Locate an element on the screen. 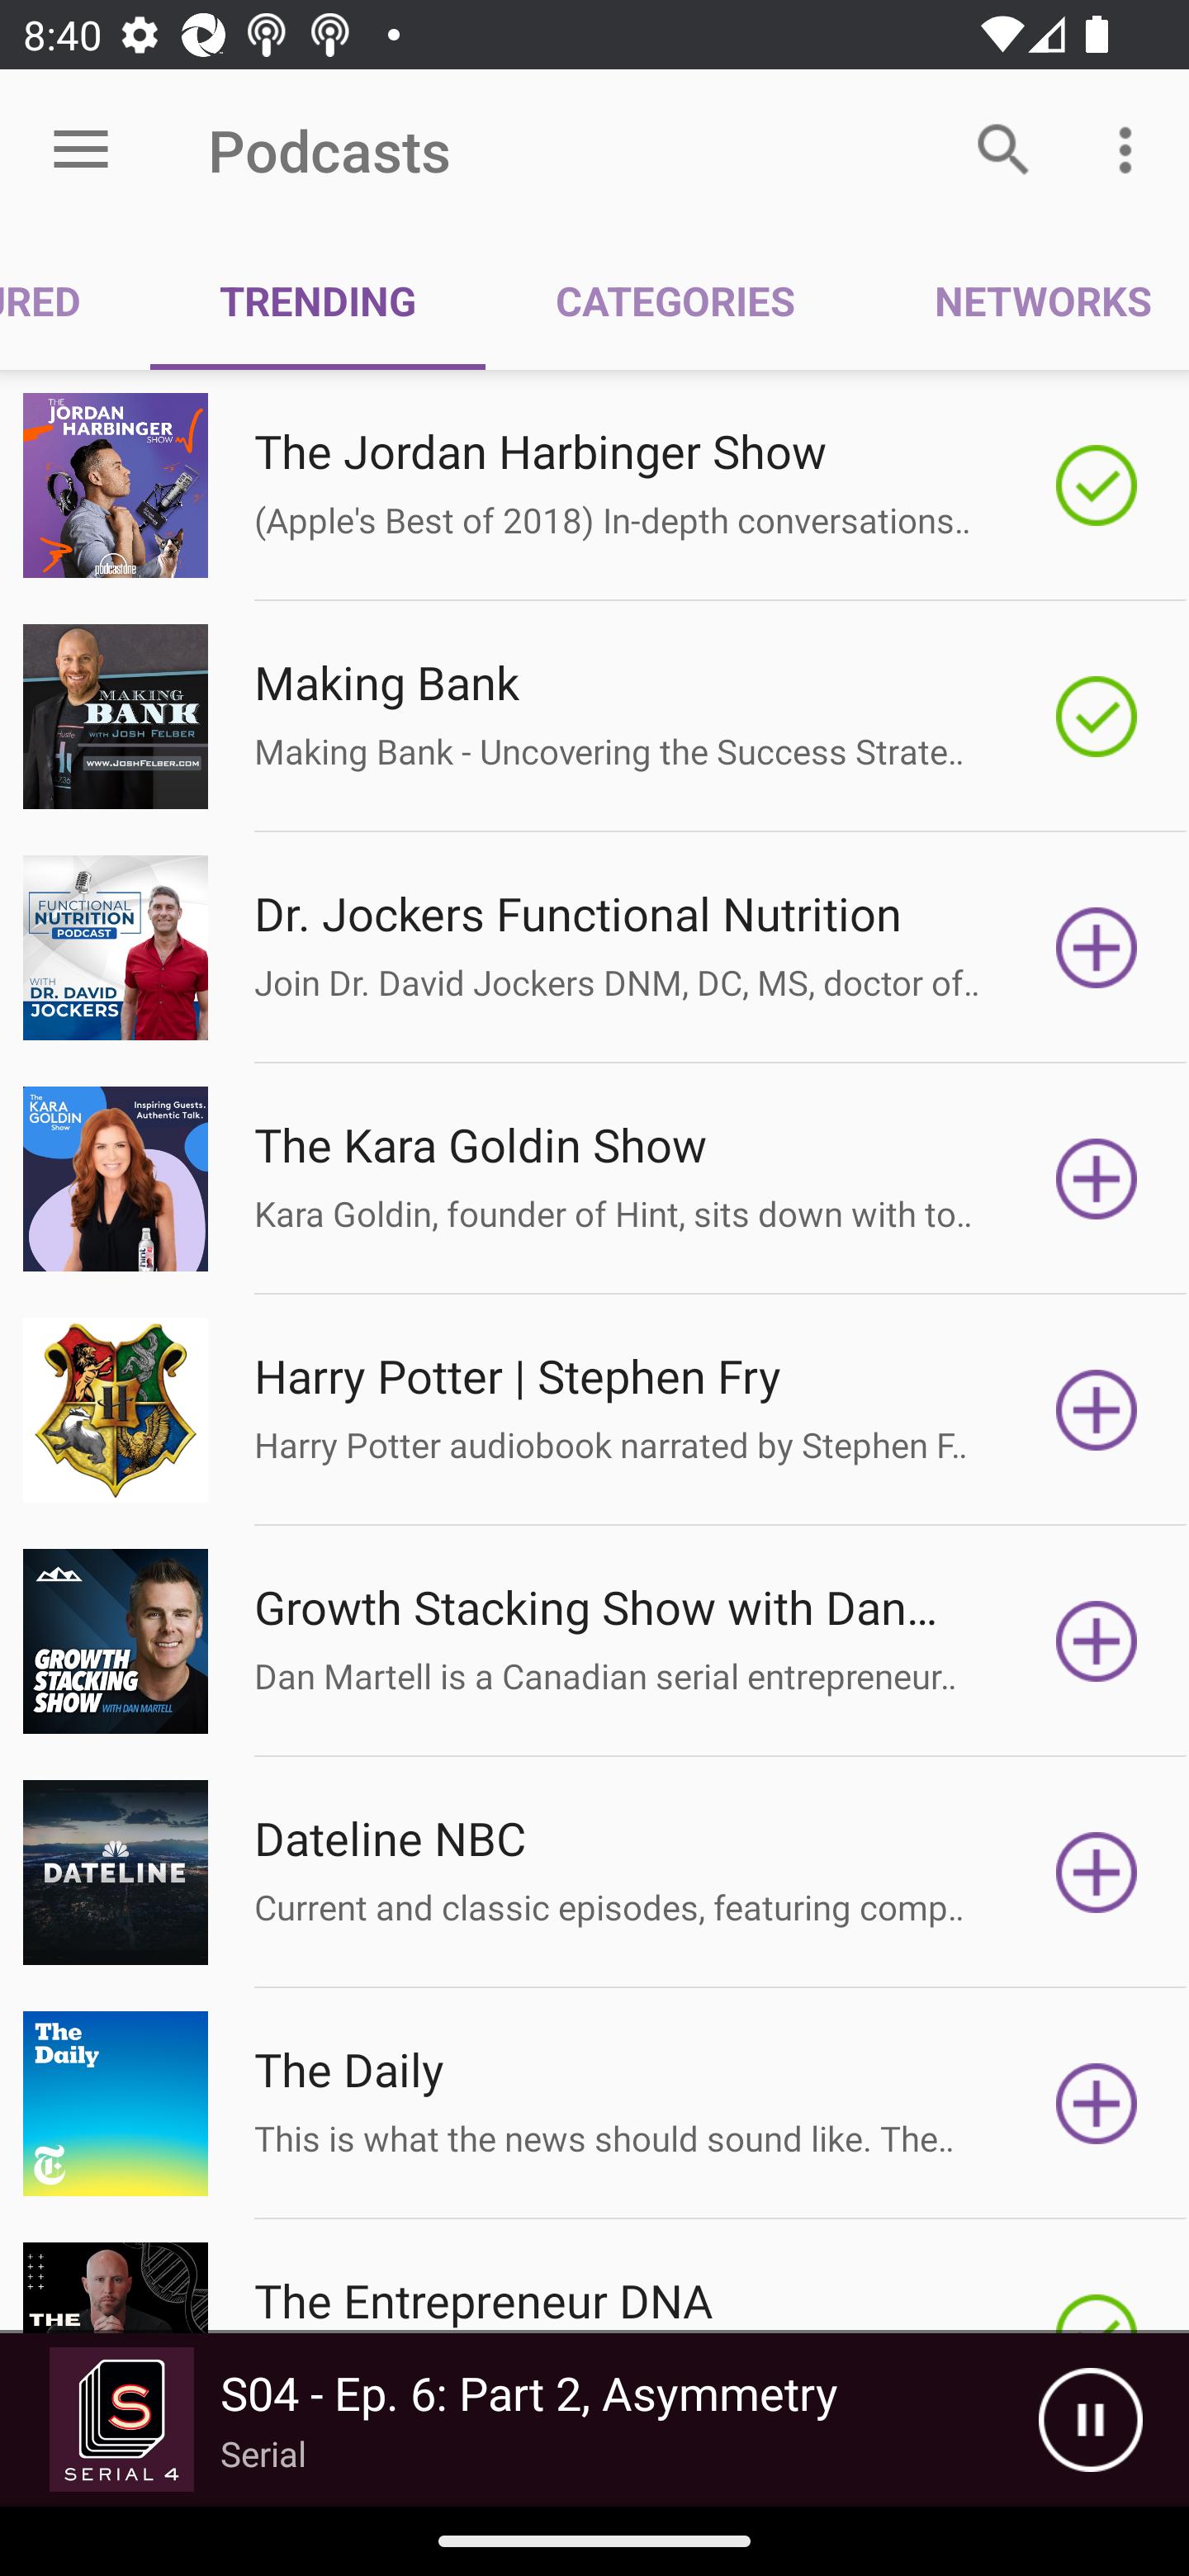 Image resolution: width=1189 pixels, height=2576 pixels. Search is located at coordinates (1004, 149).